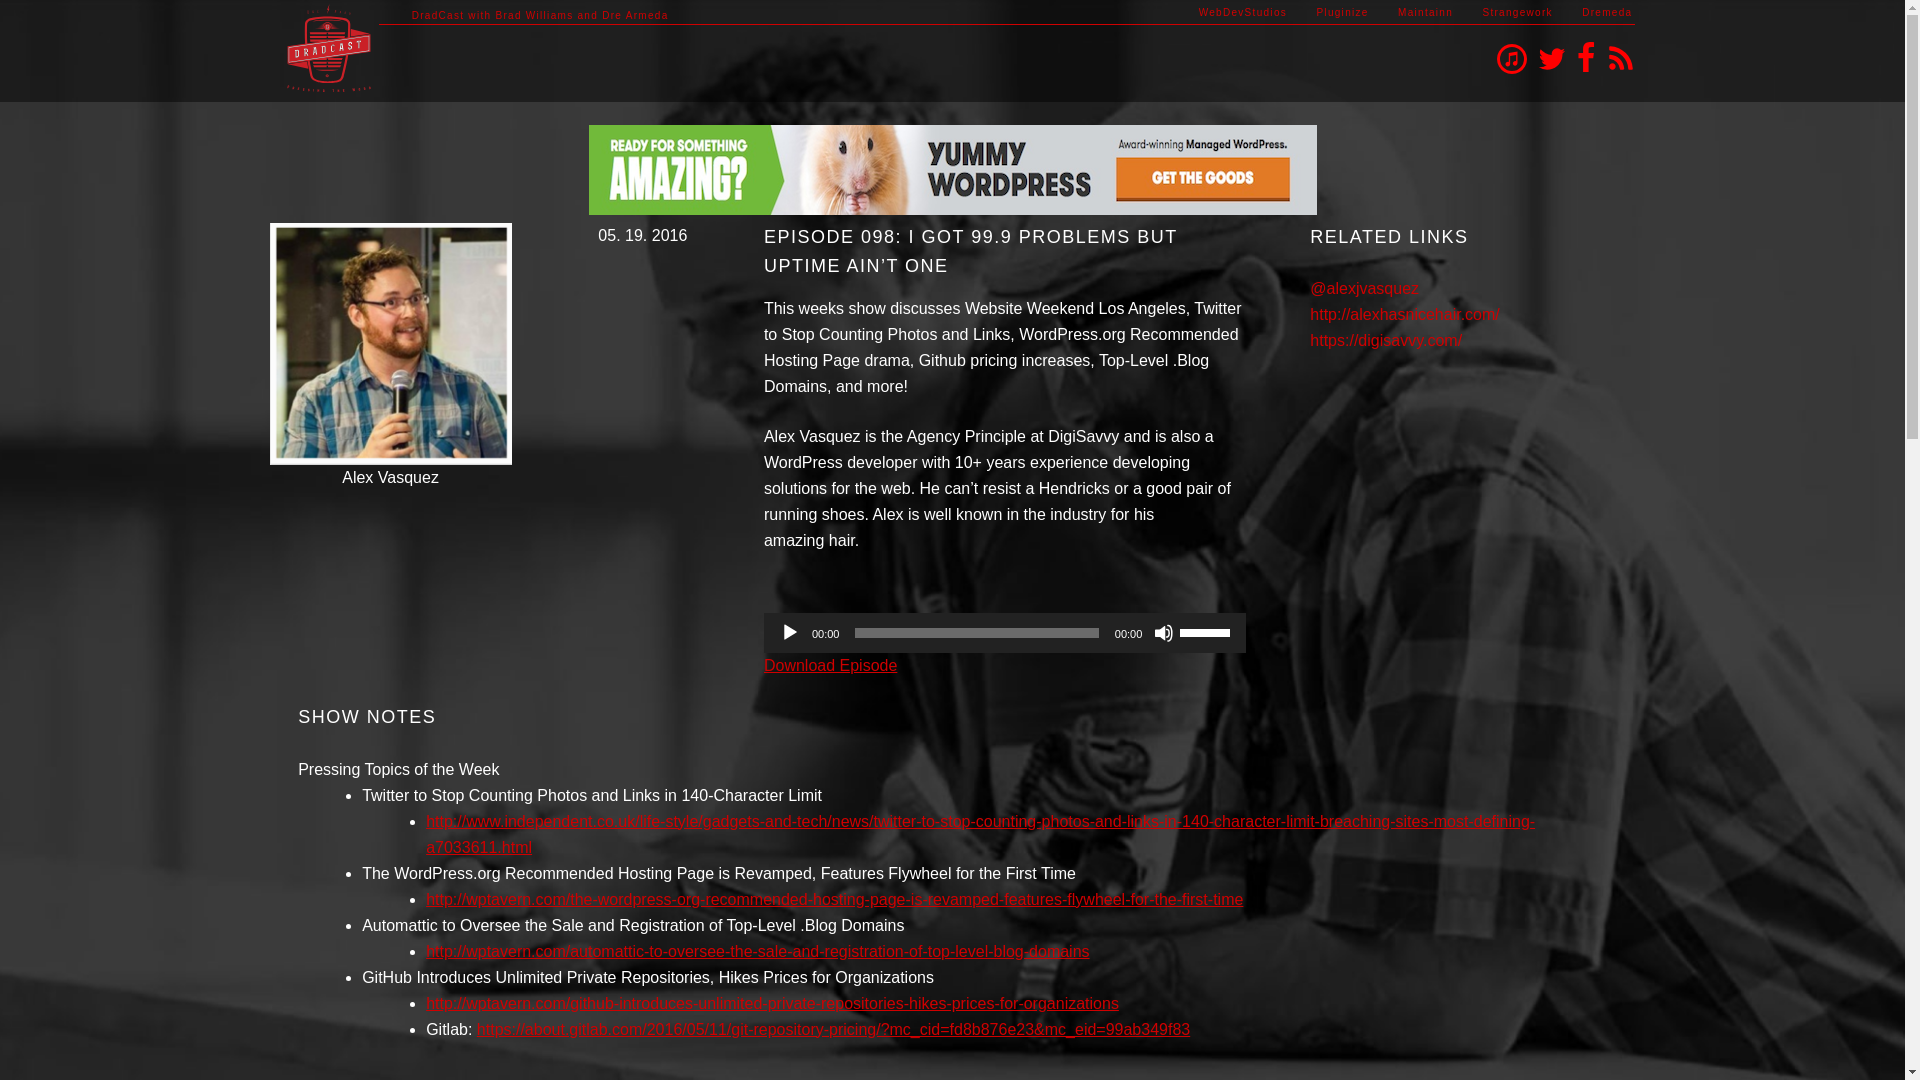 This screenshot has width=1920, height=1080. I want to click on Maintainn, so click(1425, 12).